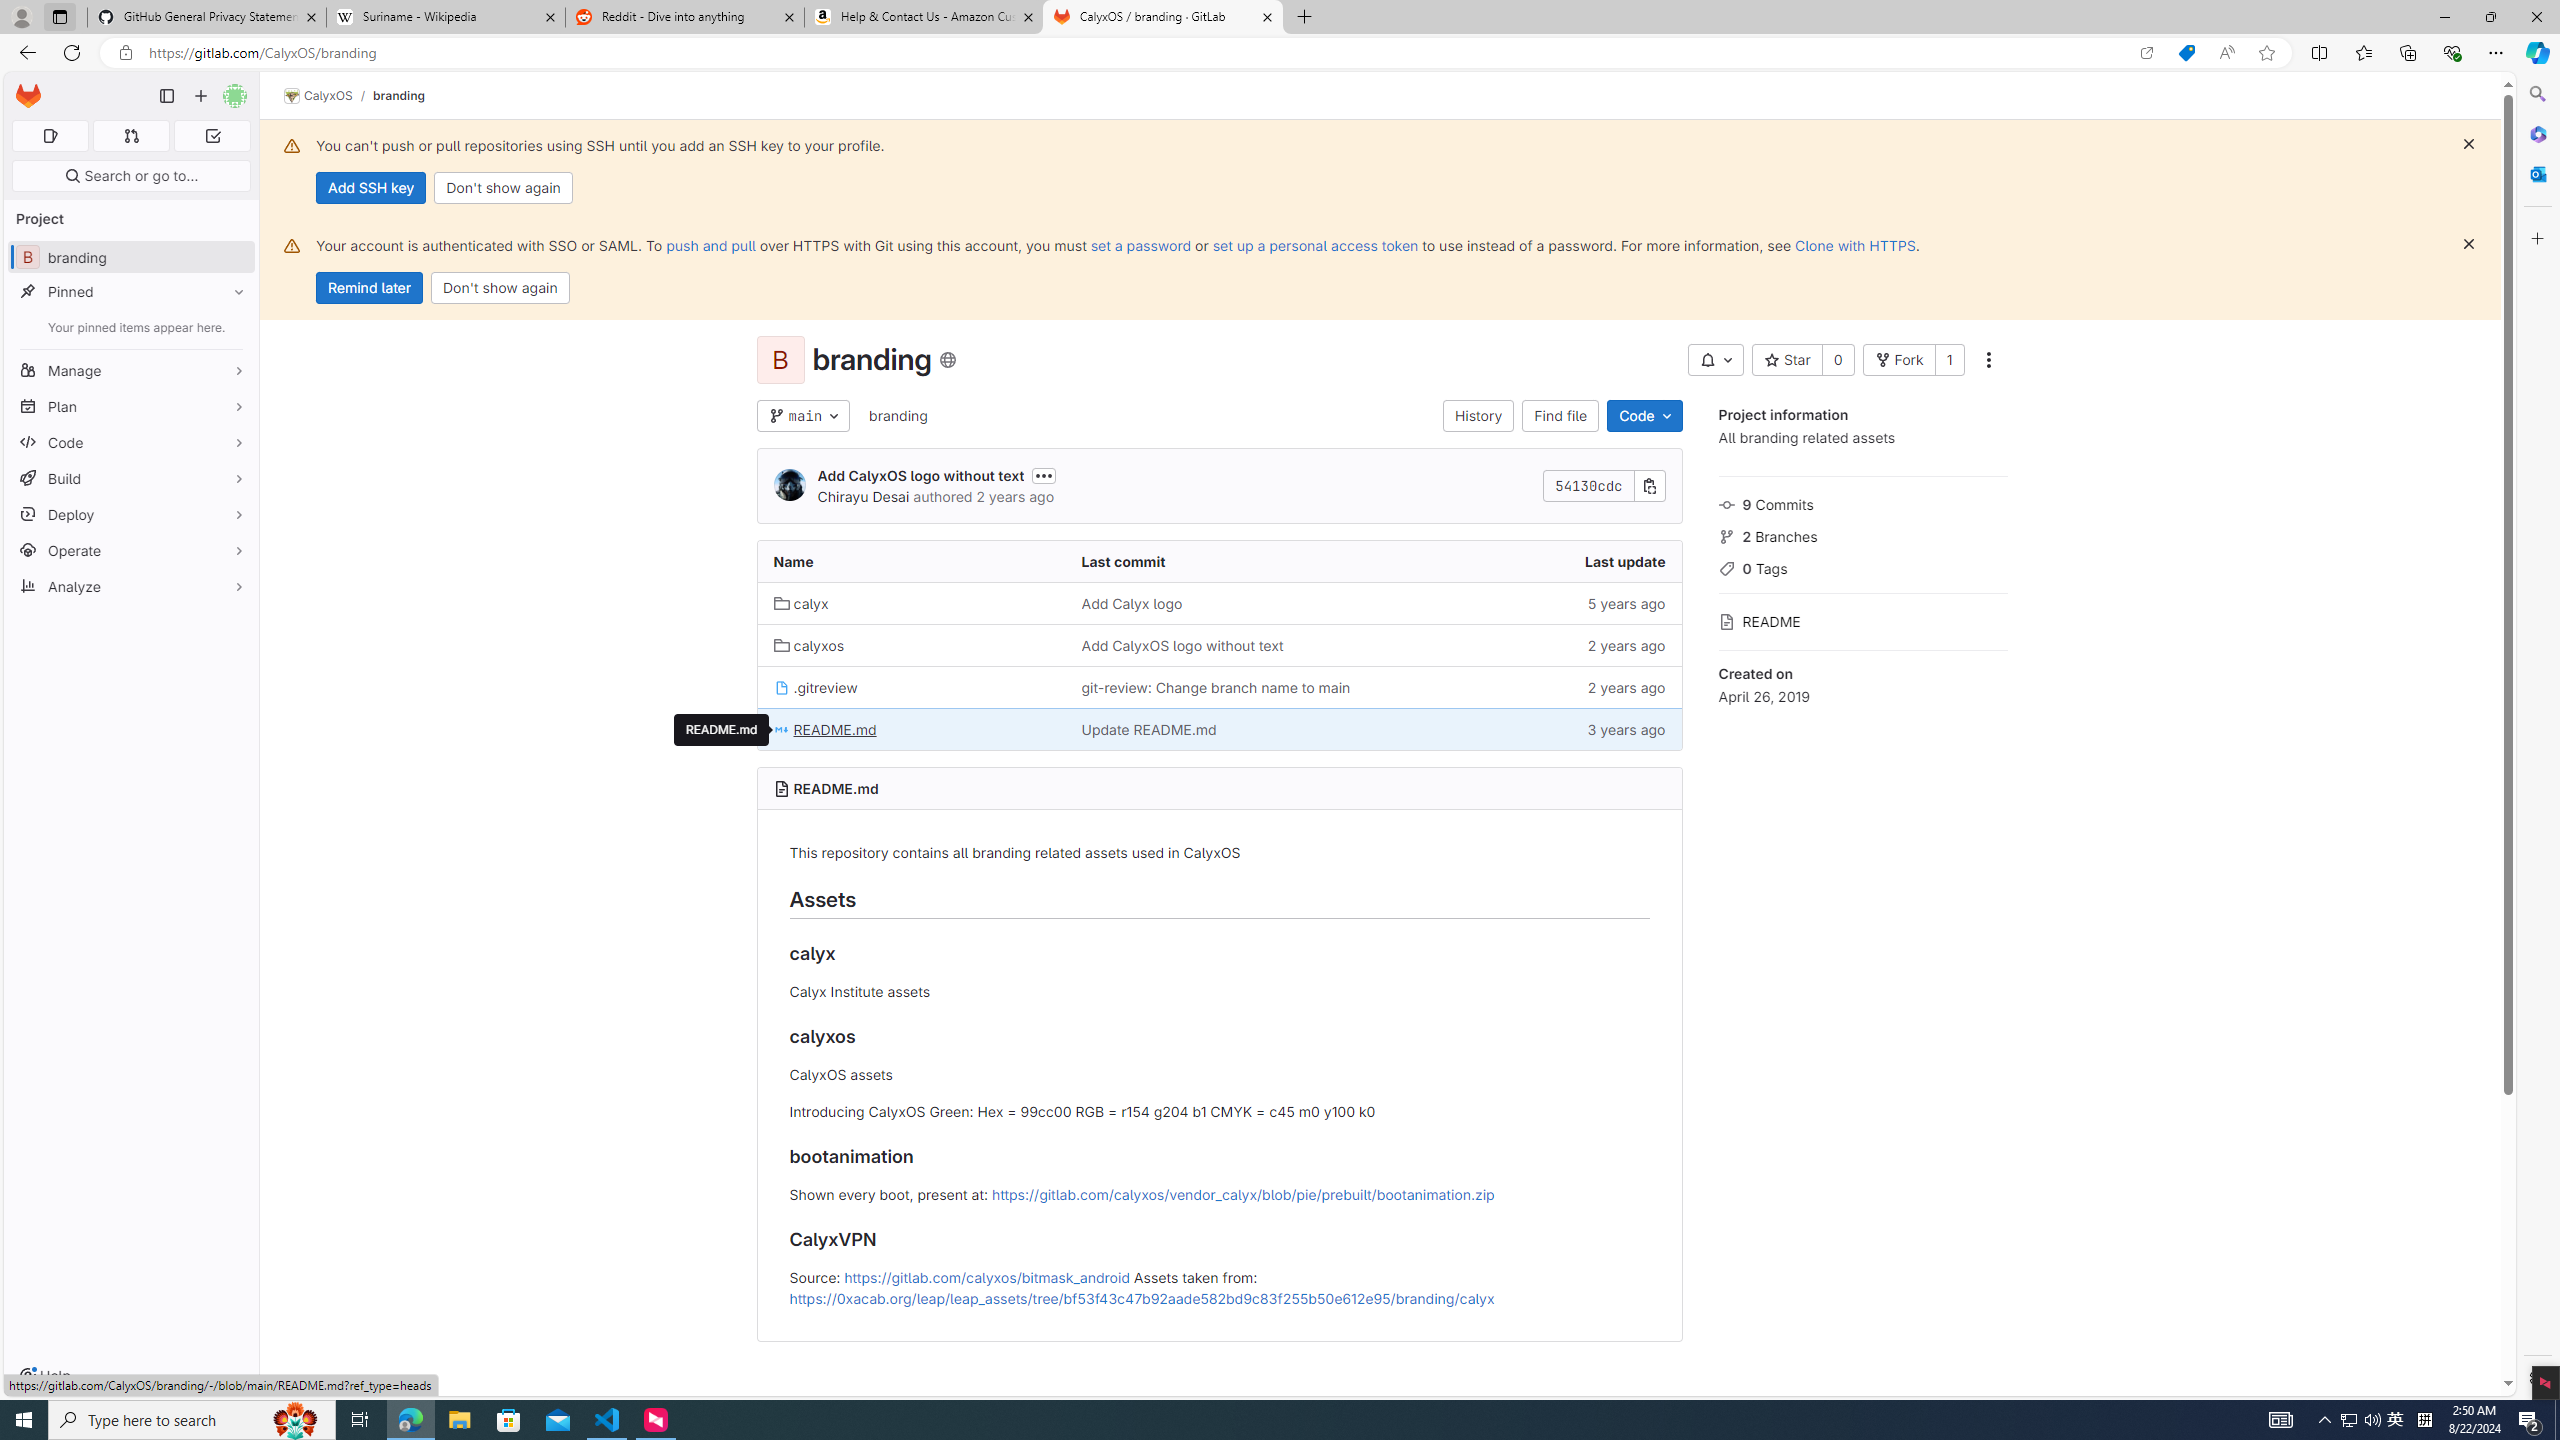 The height and width of the screenshot is (1440, 2560). Describe the element at coordinates (370, 188) in the screenshot. I see `Add SSH key` at that location.